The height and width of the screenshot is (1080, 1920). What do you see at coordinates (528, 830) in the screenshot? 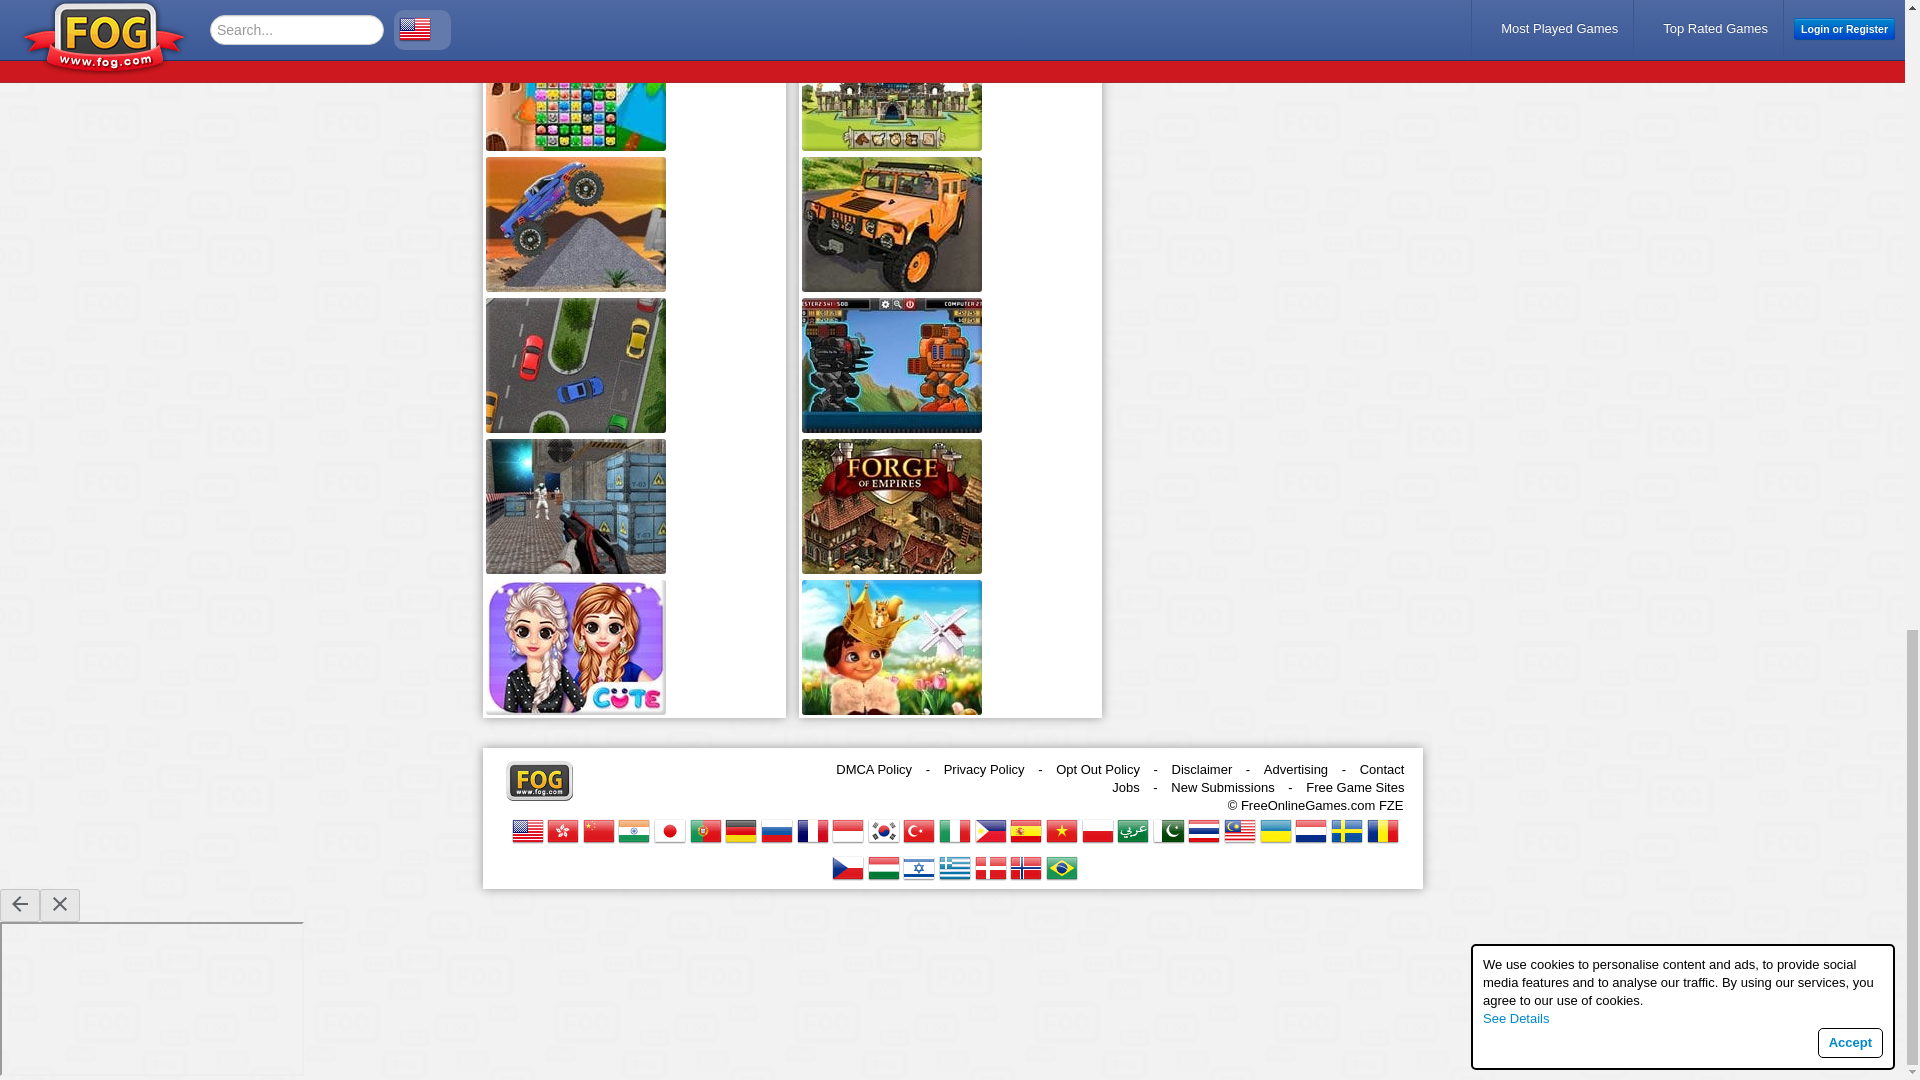
I see `Play Games In English` at bounding box center [528, 830].